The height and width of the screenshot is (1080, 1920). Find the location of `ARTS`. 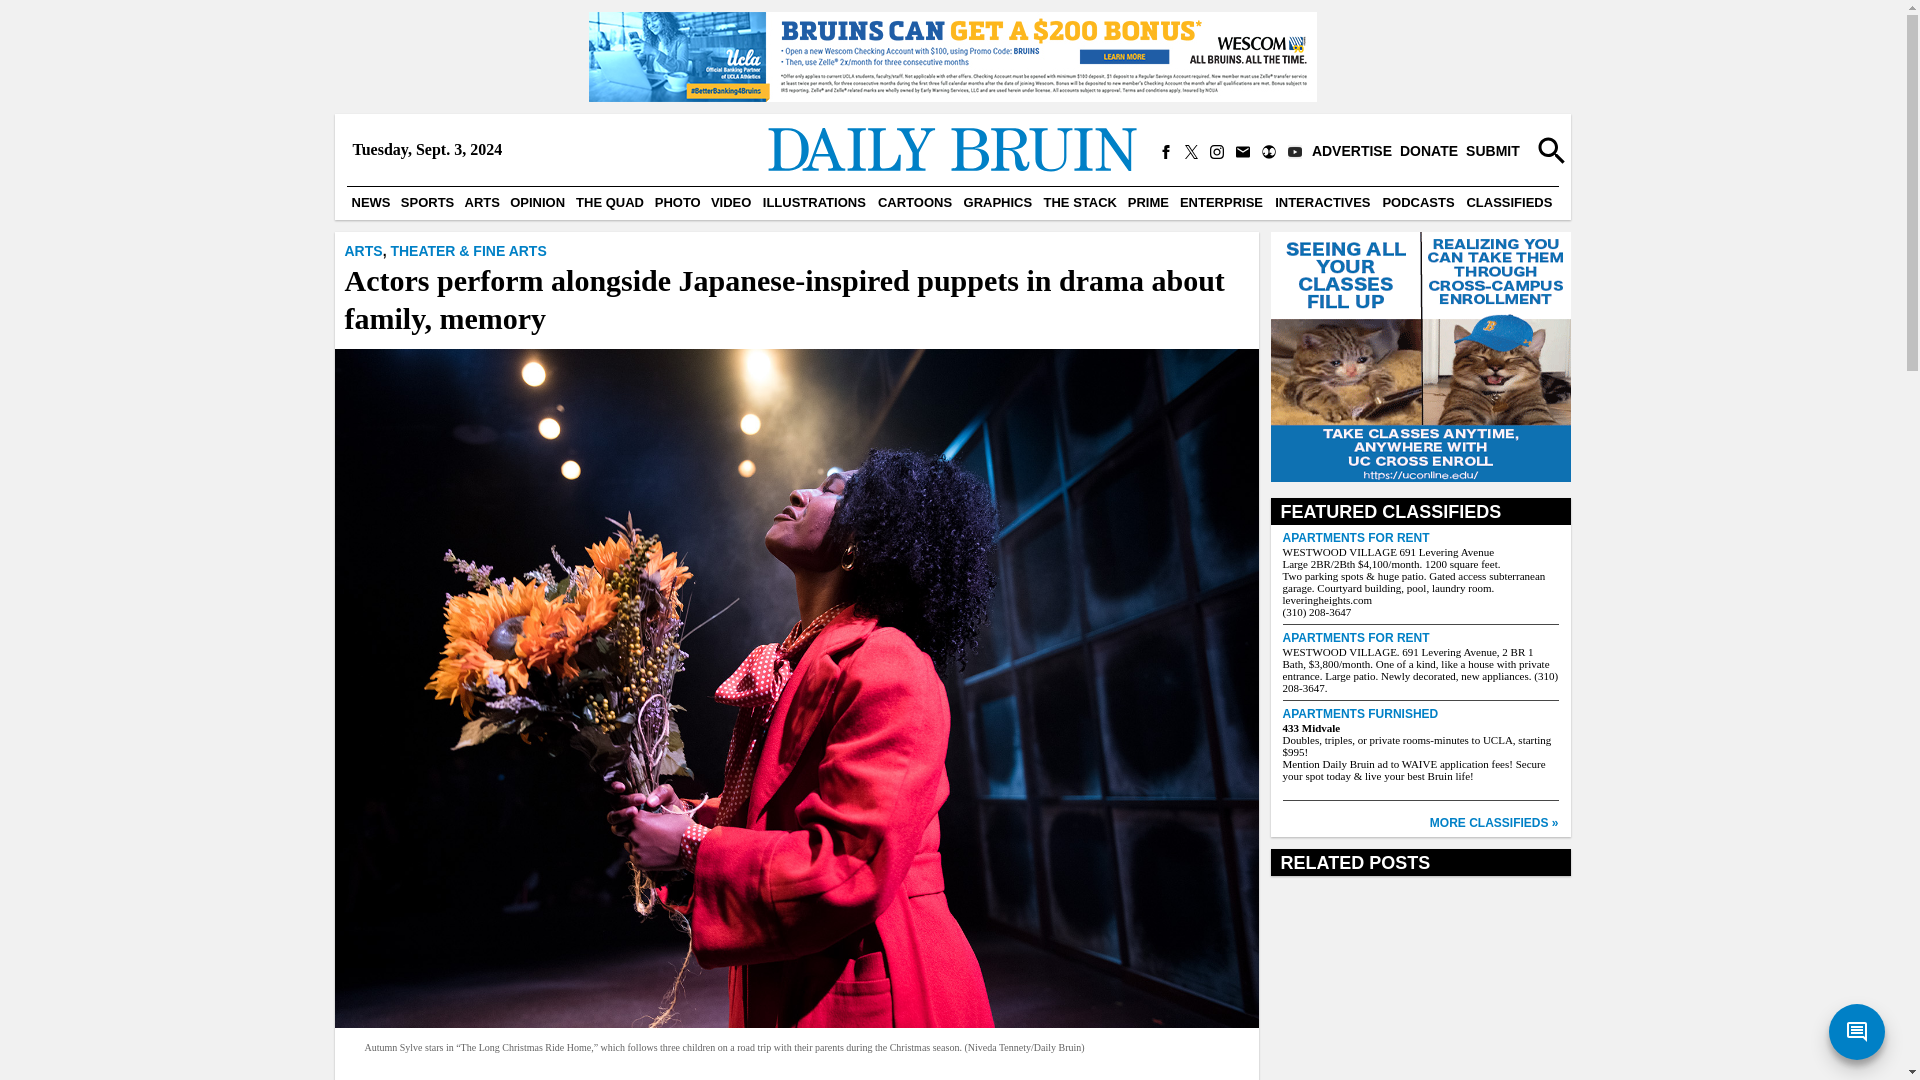

ARTS is located at coordinates (362, 250).